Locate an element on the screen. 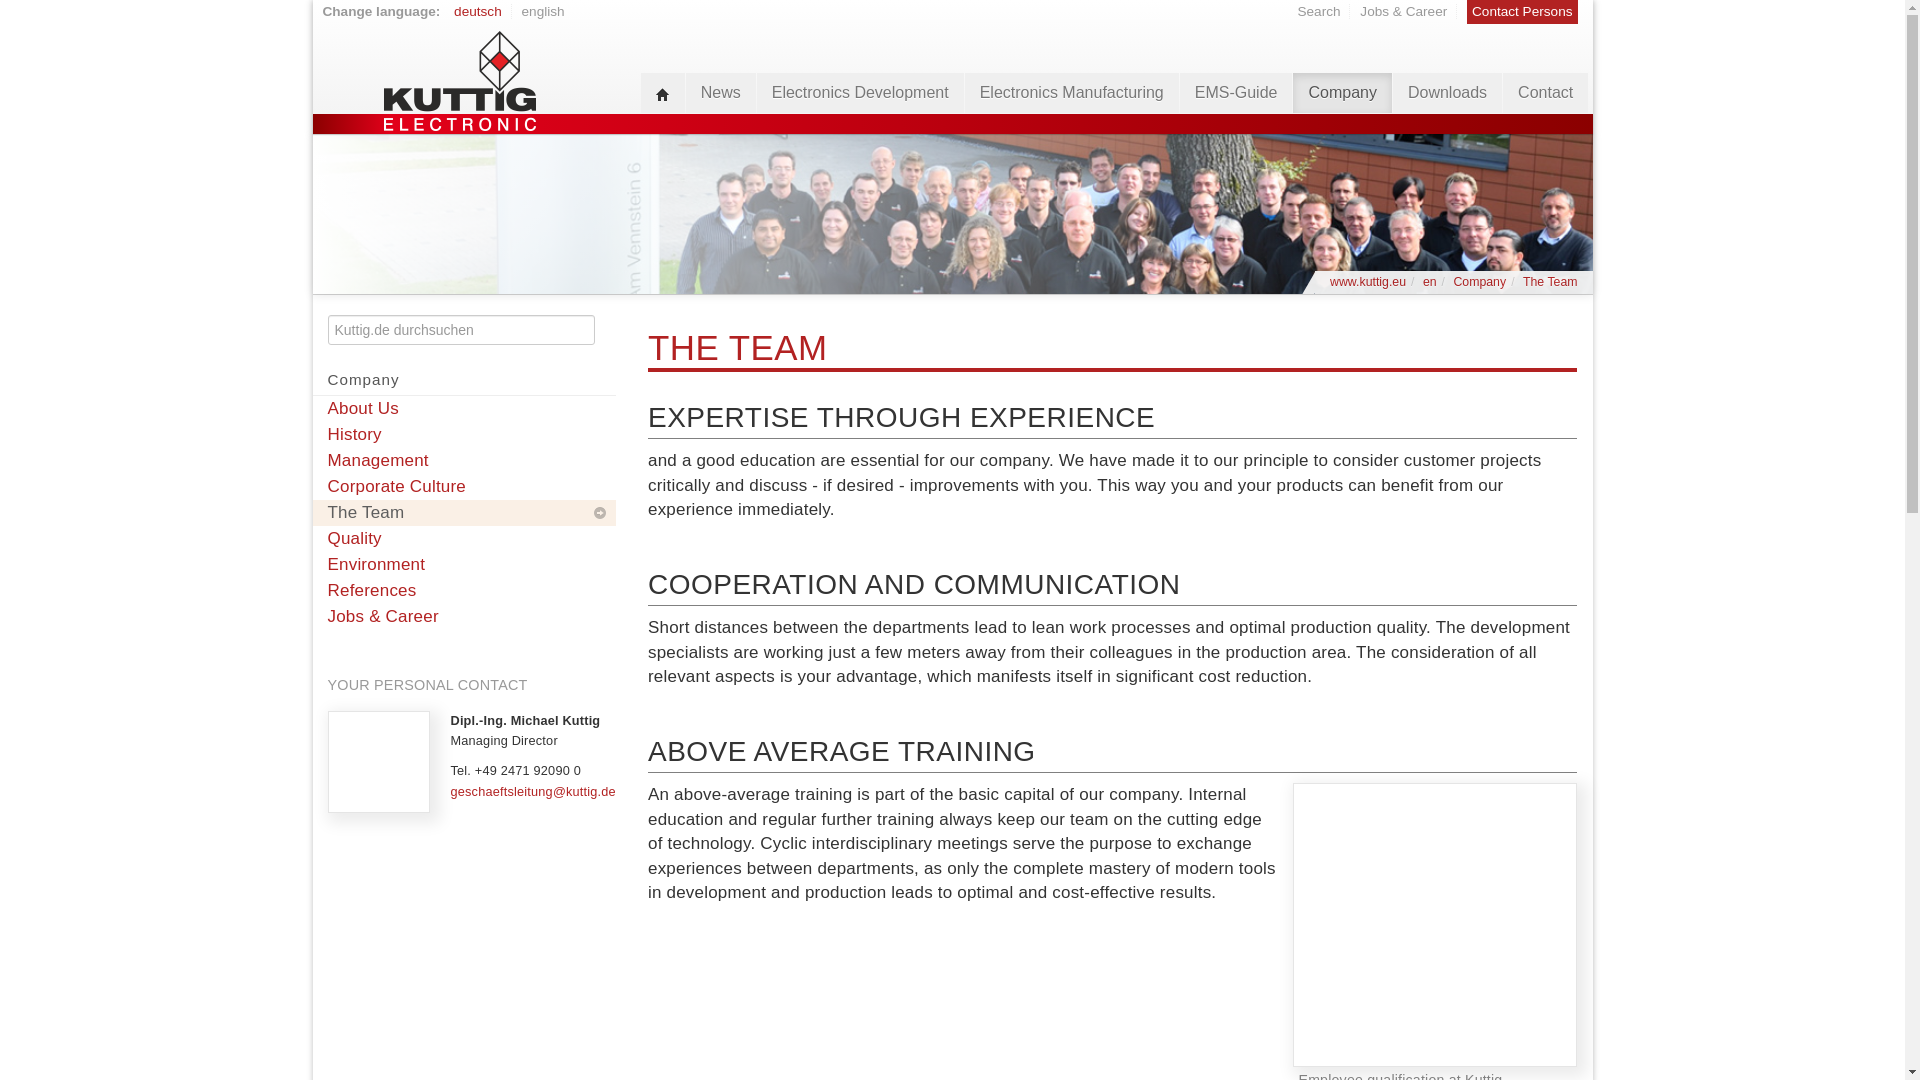 The height and width of the screenshot is (1080, 1920). EMS-Guide is located at coordinates (1236, 93).